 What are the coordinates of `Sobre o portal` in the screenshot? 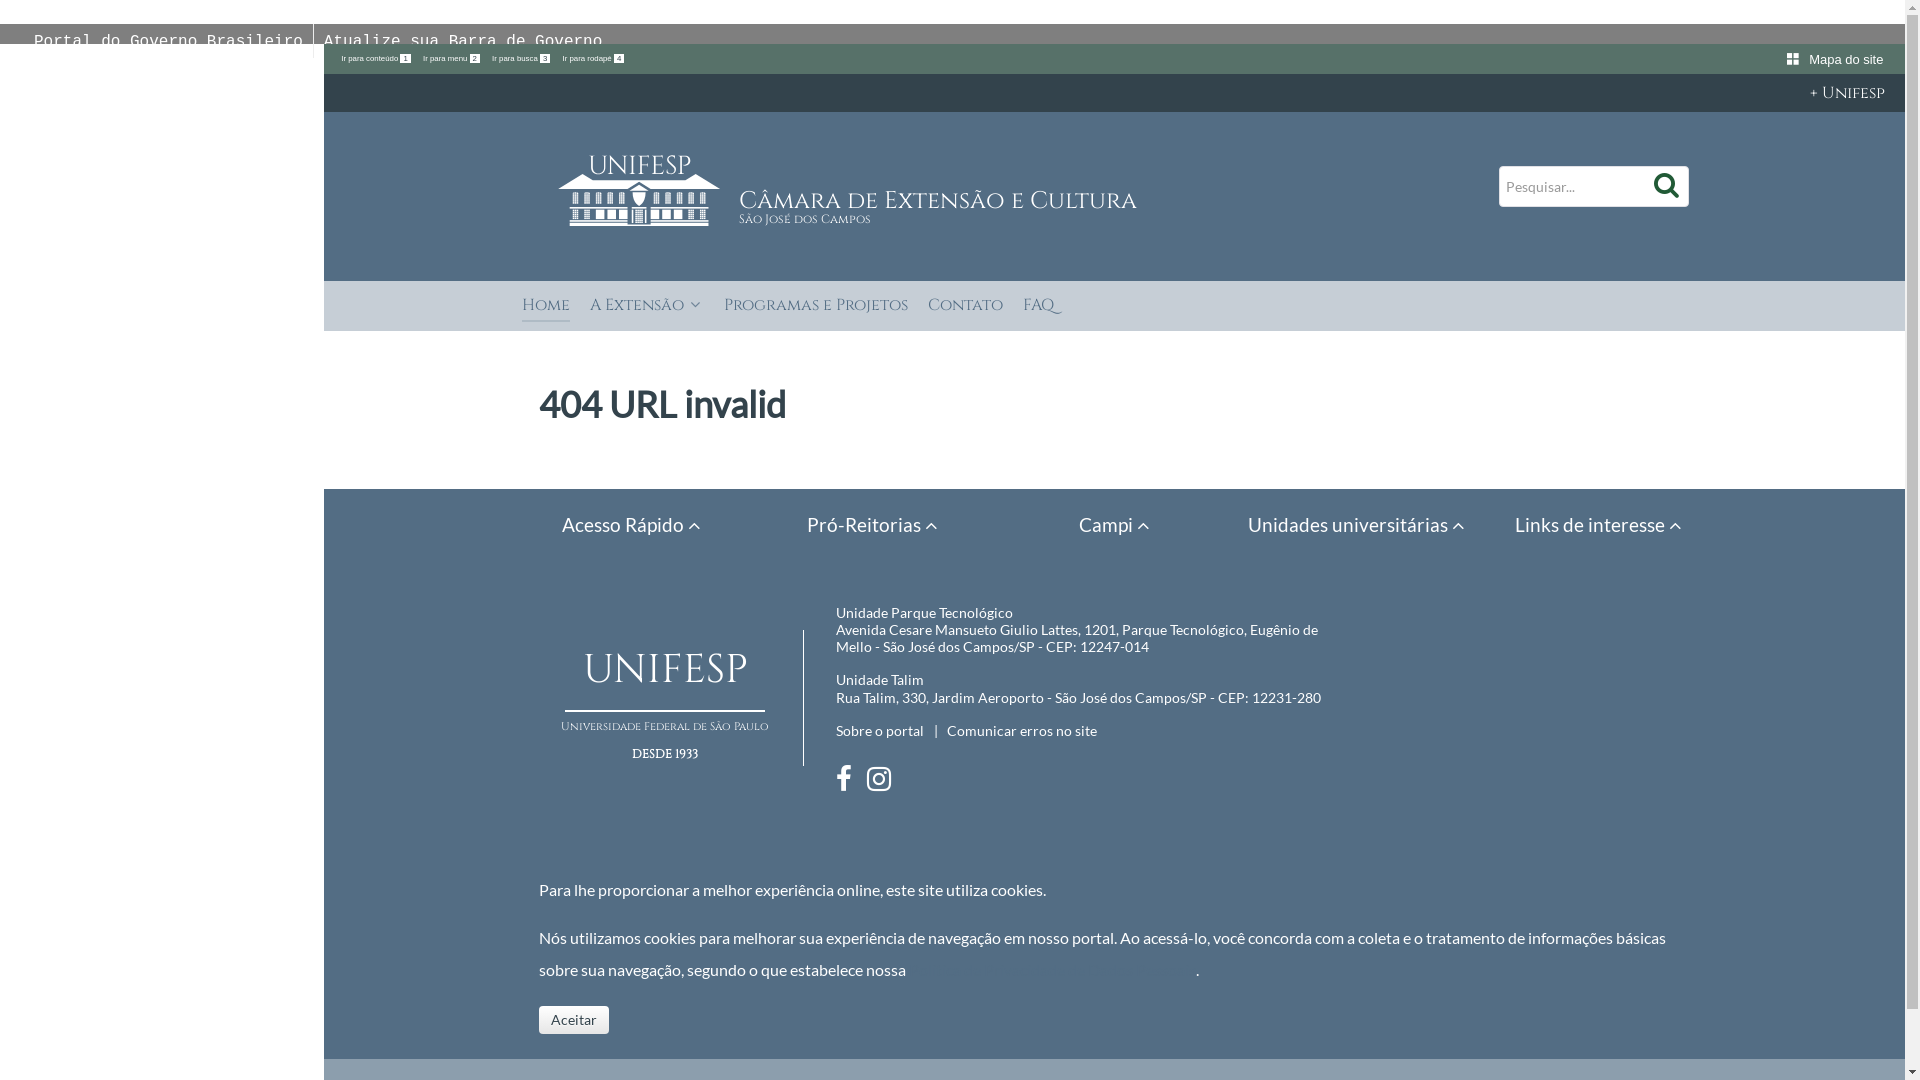 It's located at (880, 730).